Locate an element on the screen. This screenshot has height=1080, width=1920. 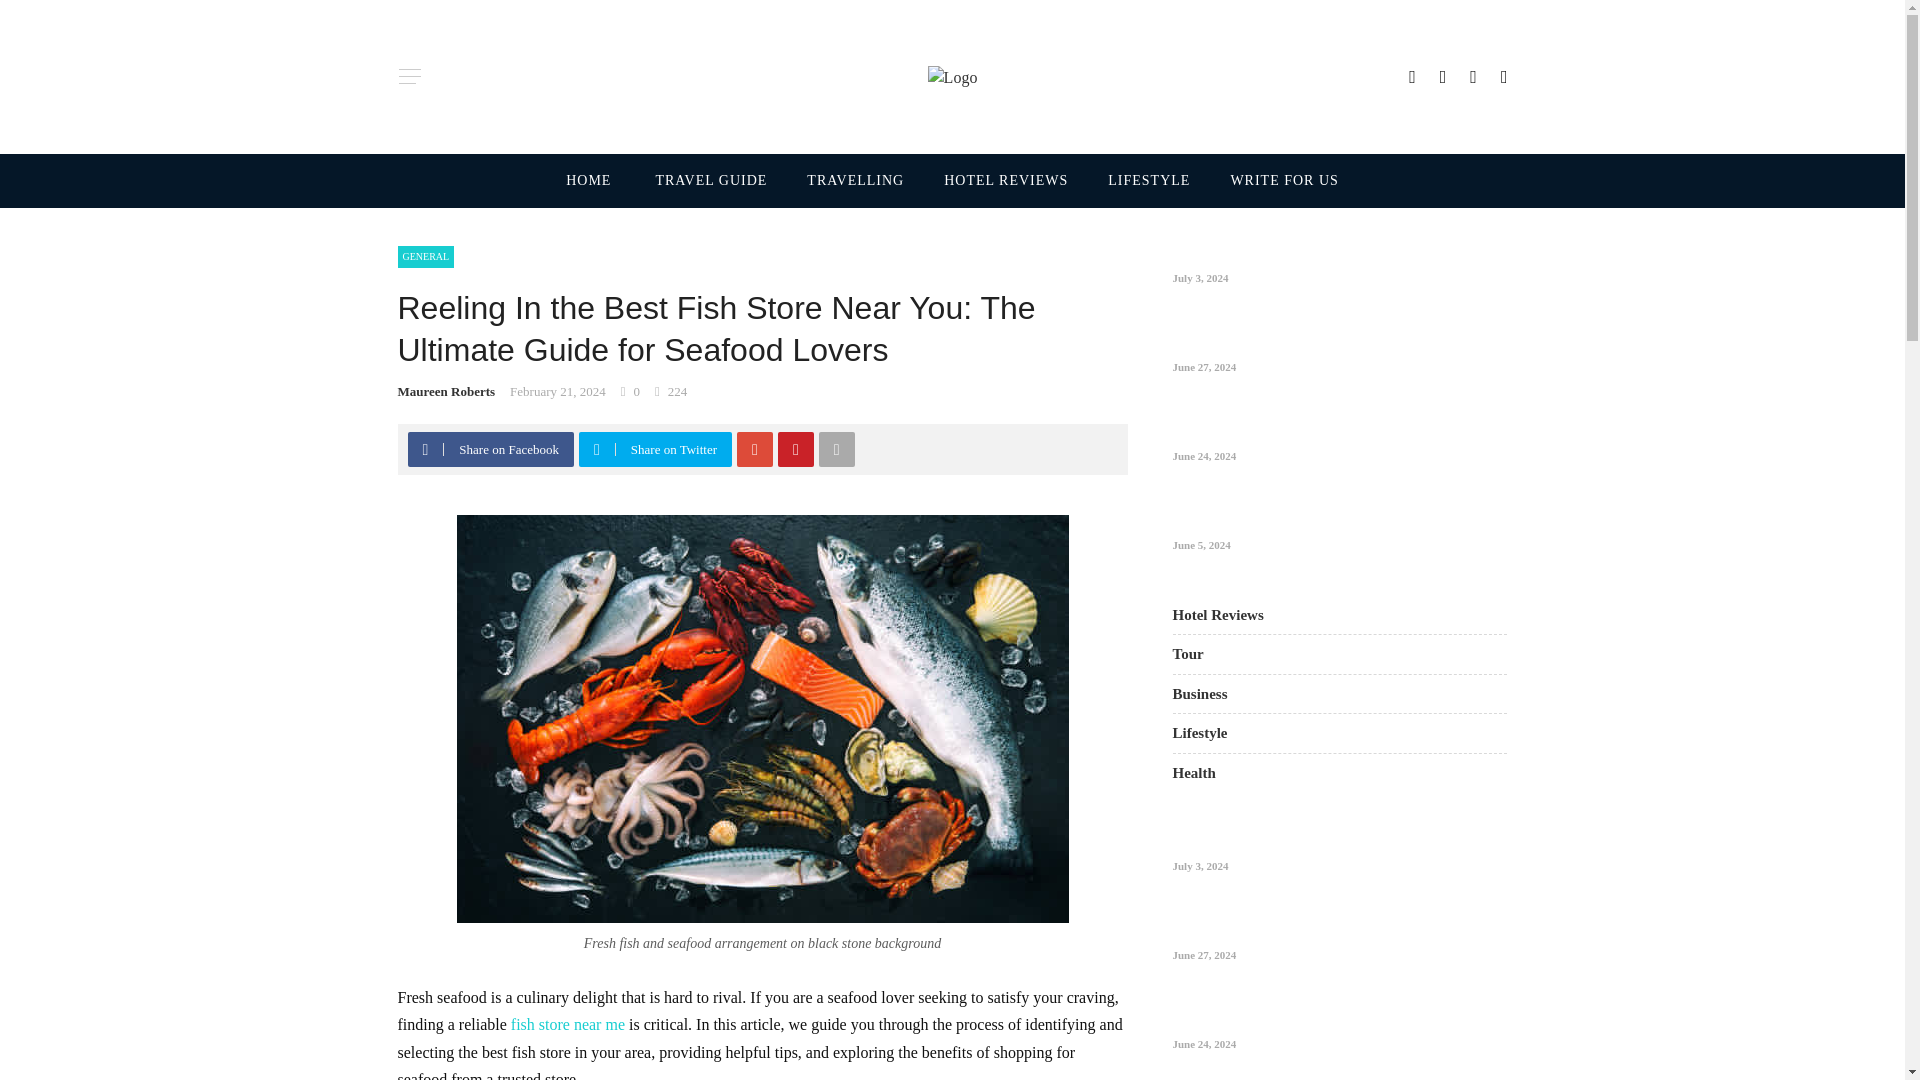
TRAVELLING is located at coordinates (855, 181).